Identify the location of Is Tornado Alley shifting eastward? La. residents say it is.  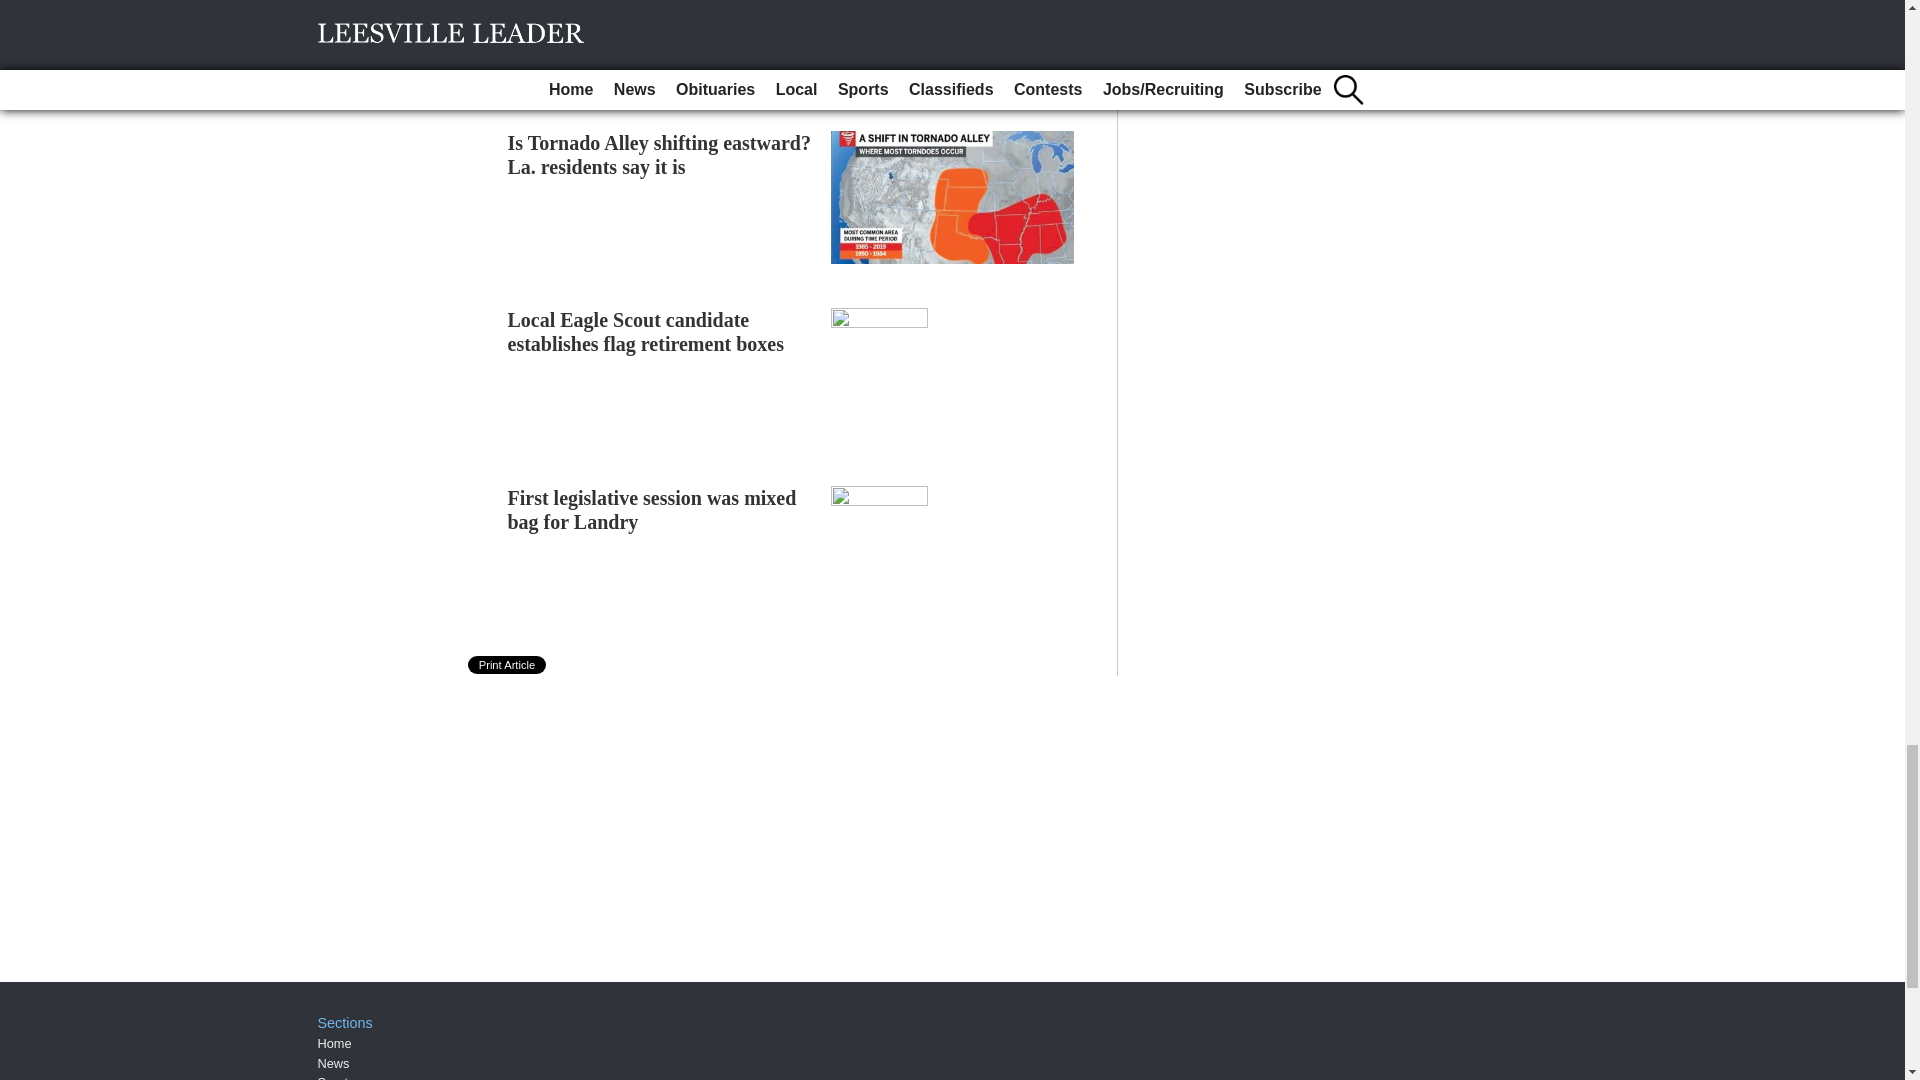
(659, 154).